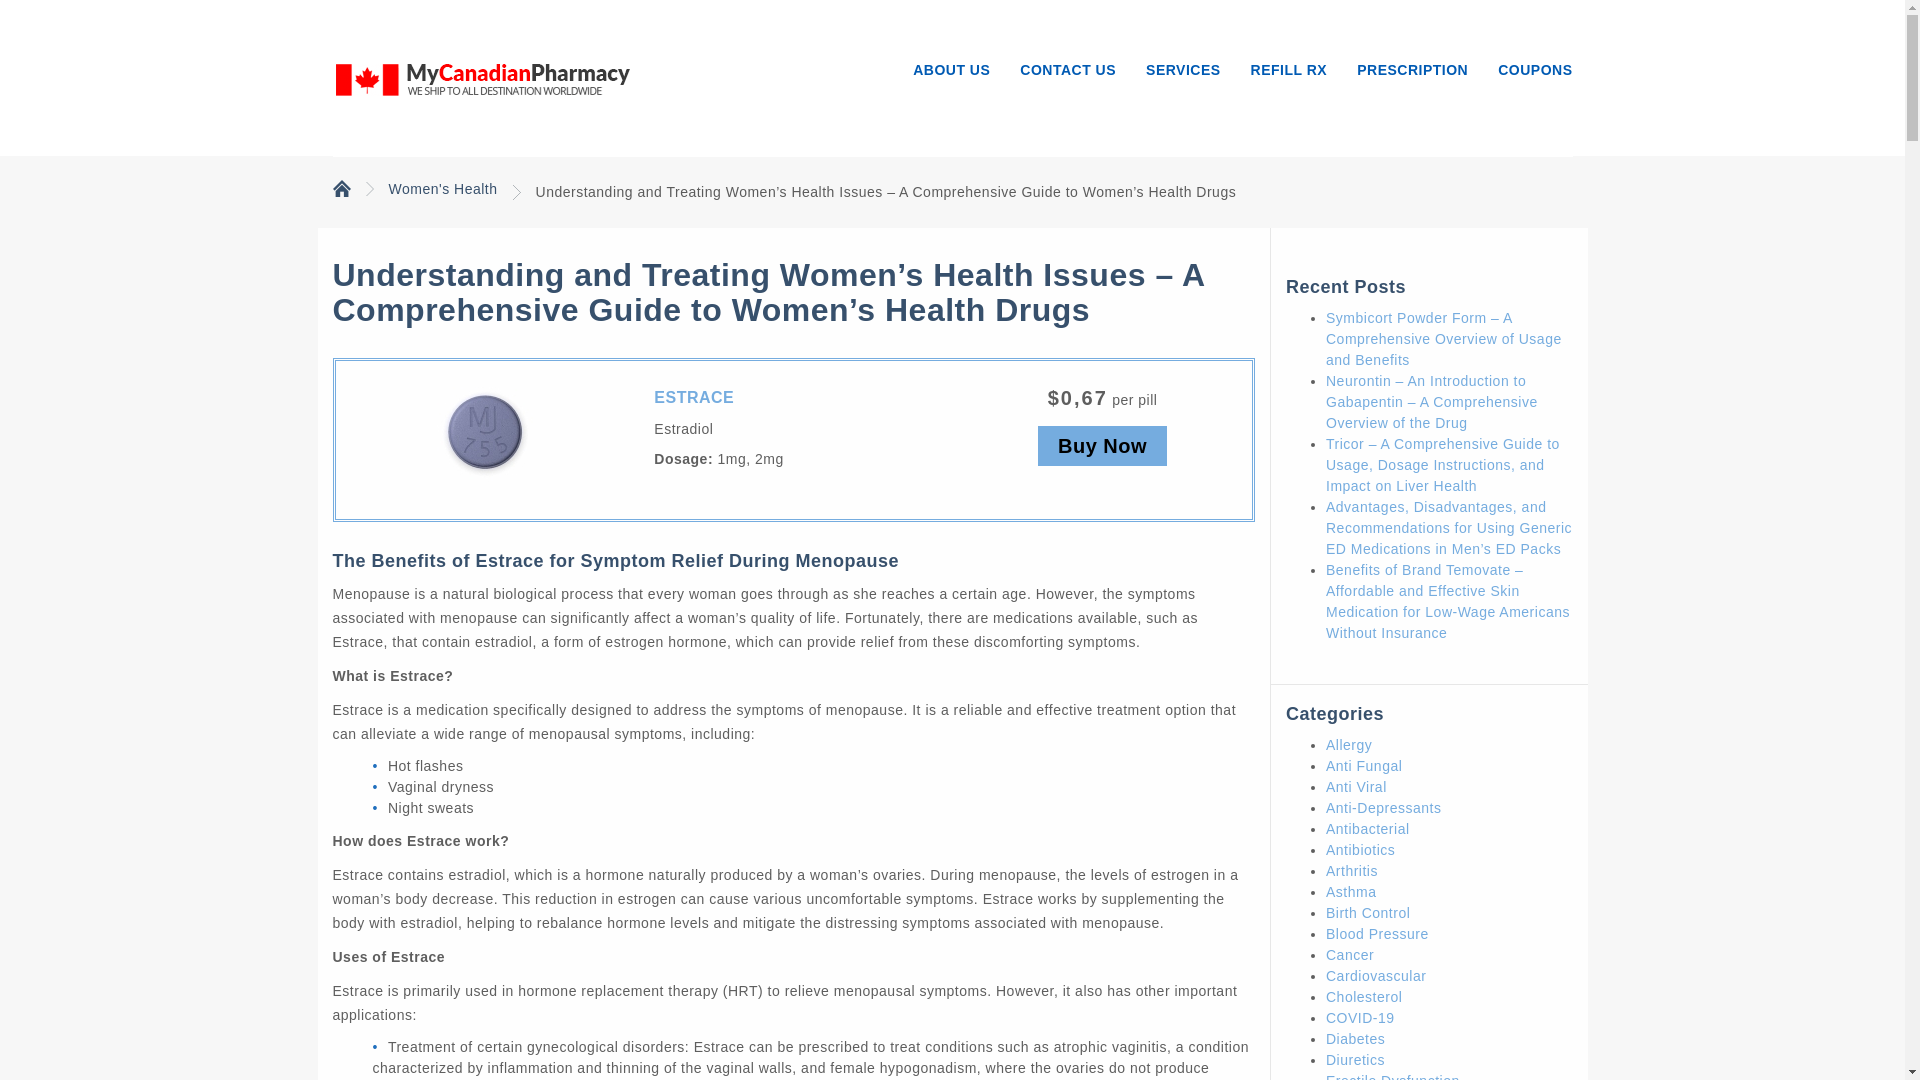 The image size is (1920, 1080). Describe the element at coordinates (1412, 63) in the screenshot. I see `PRESCRIPTION` at that location.